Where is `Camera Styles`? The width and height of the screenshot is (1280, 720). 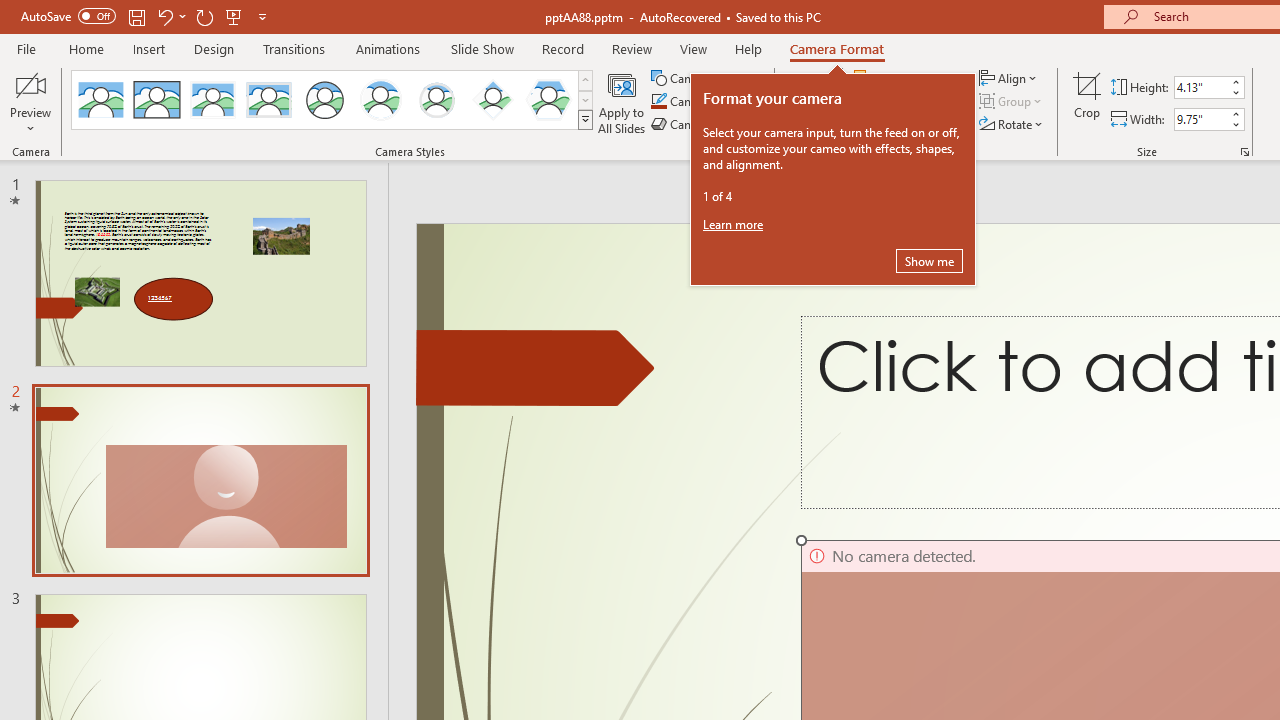 Camera Styles is located at coordinates (585, 120).